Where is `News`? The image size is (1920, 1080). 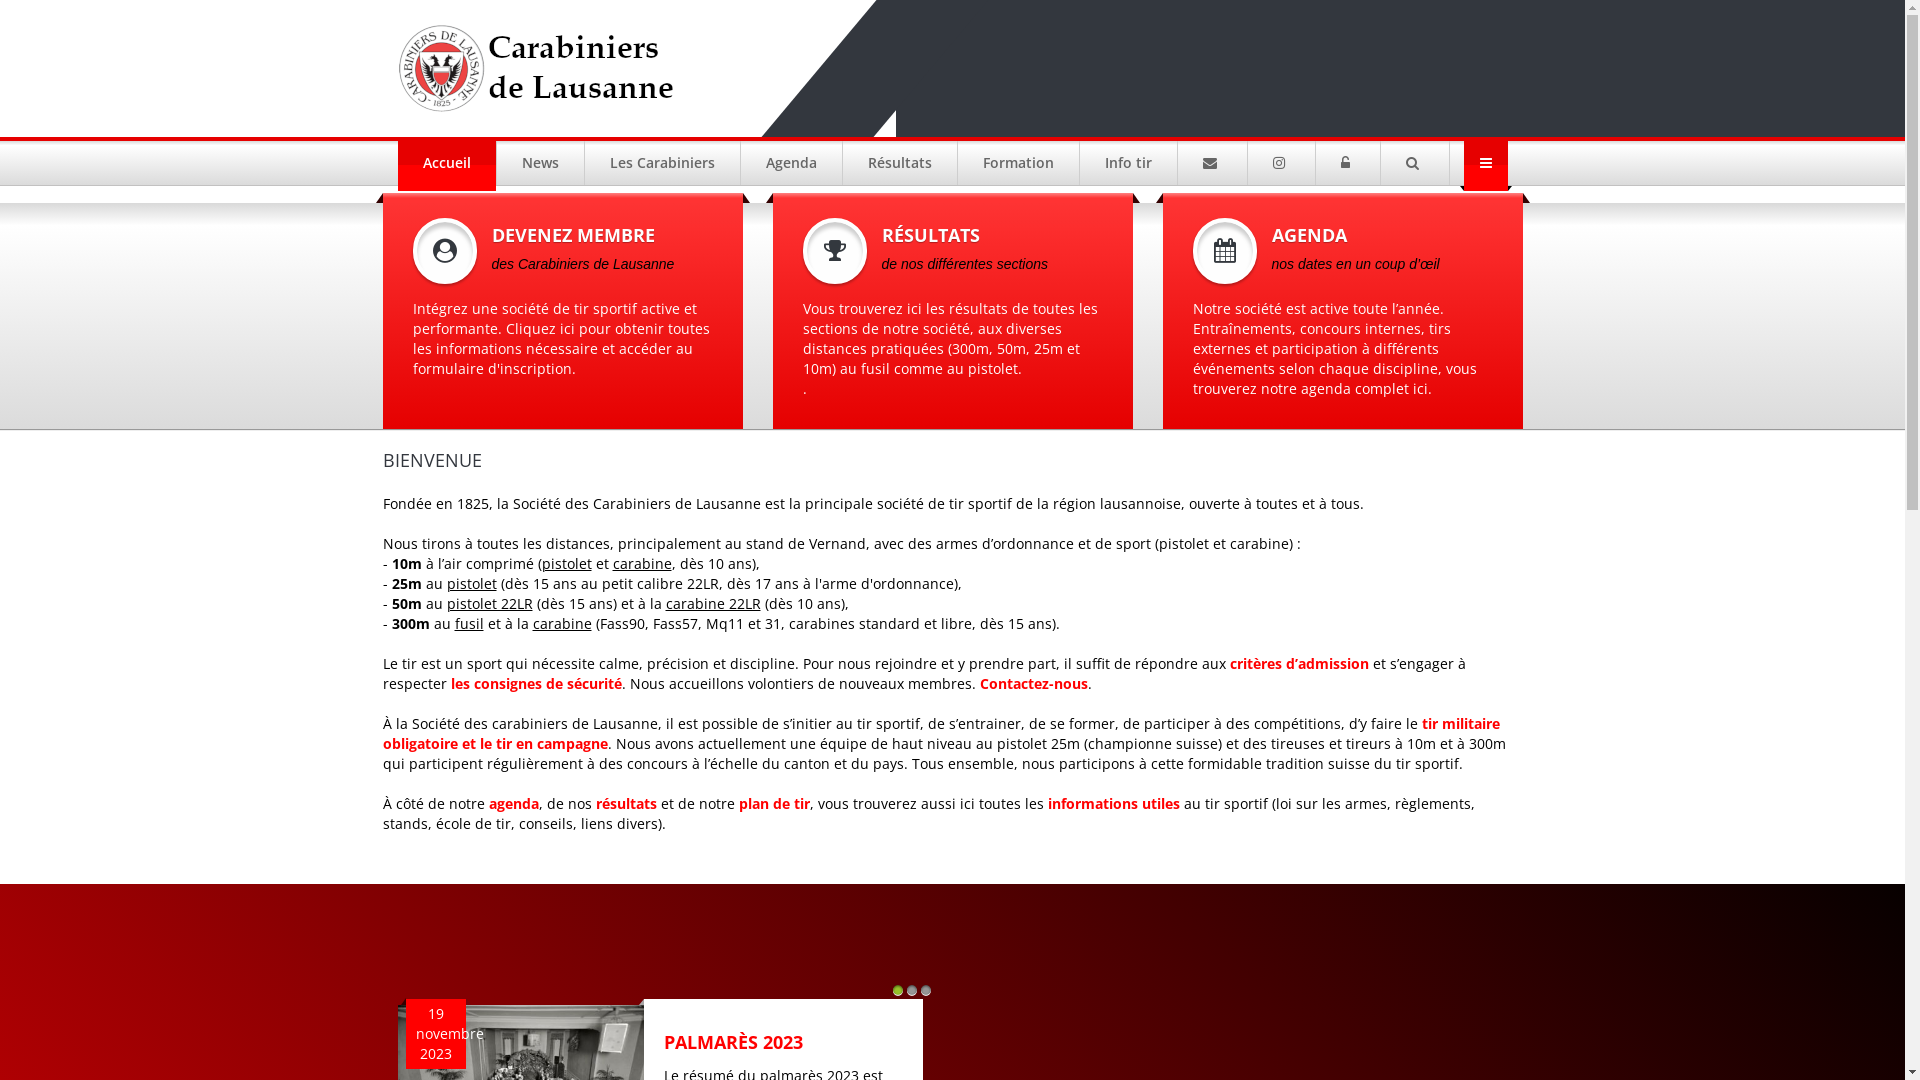
News is located at coordinates (540, 163).